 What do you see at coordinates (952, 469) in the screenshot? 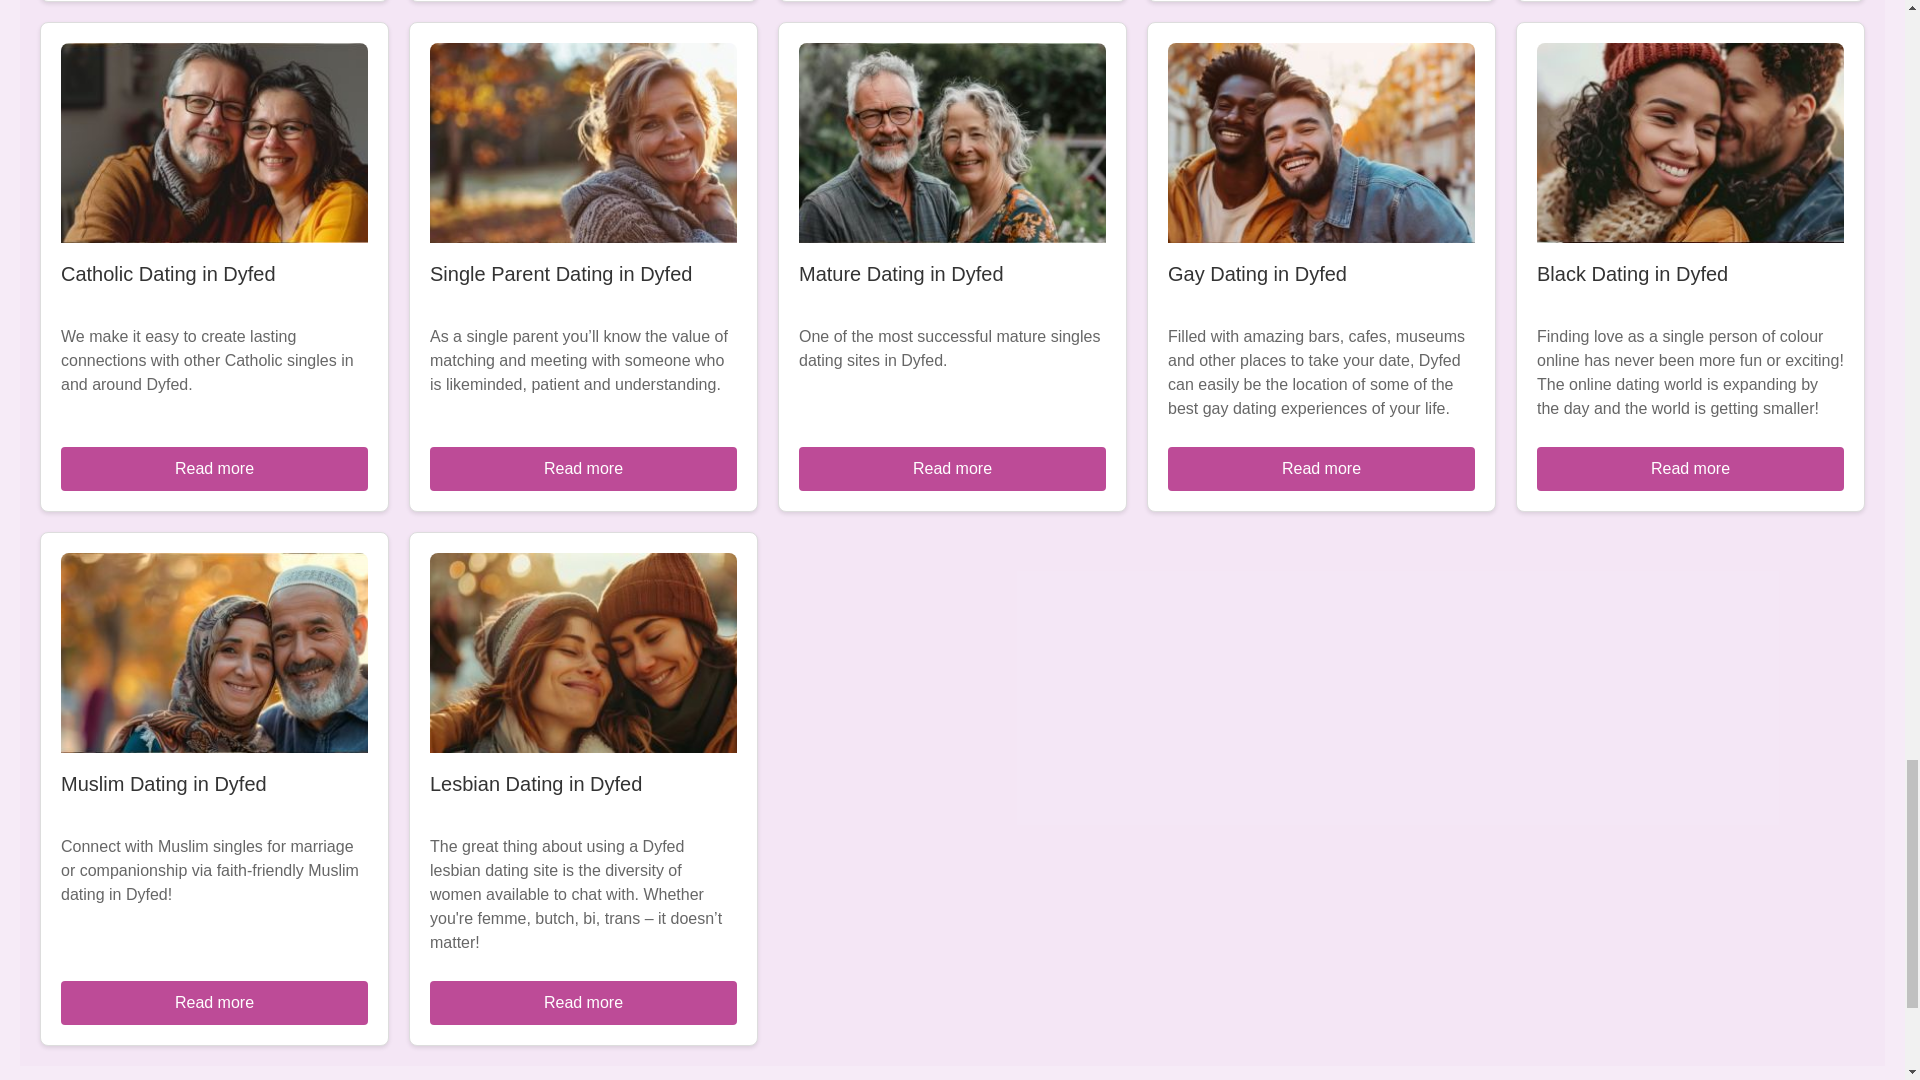
I see `Read more` at bounding box center [952, 469].